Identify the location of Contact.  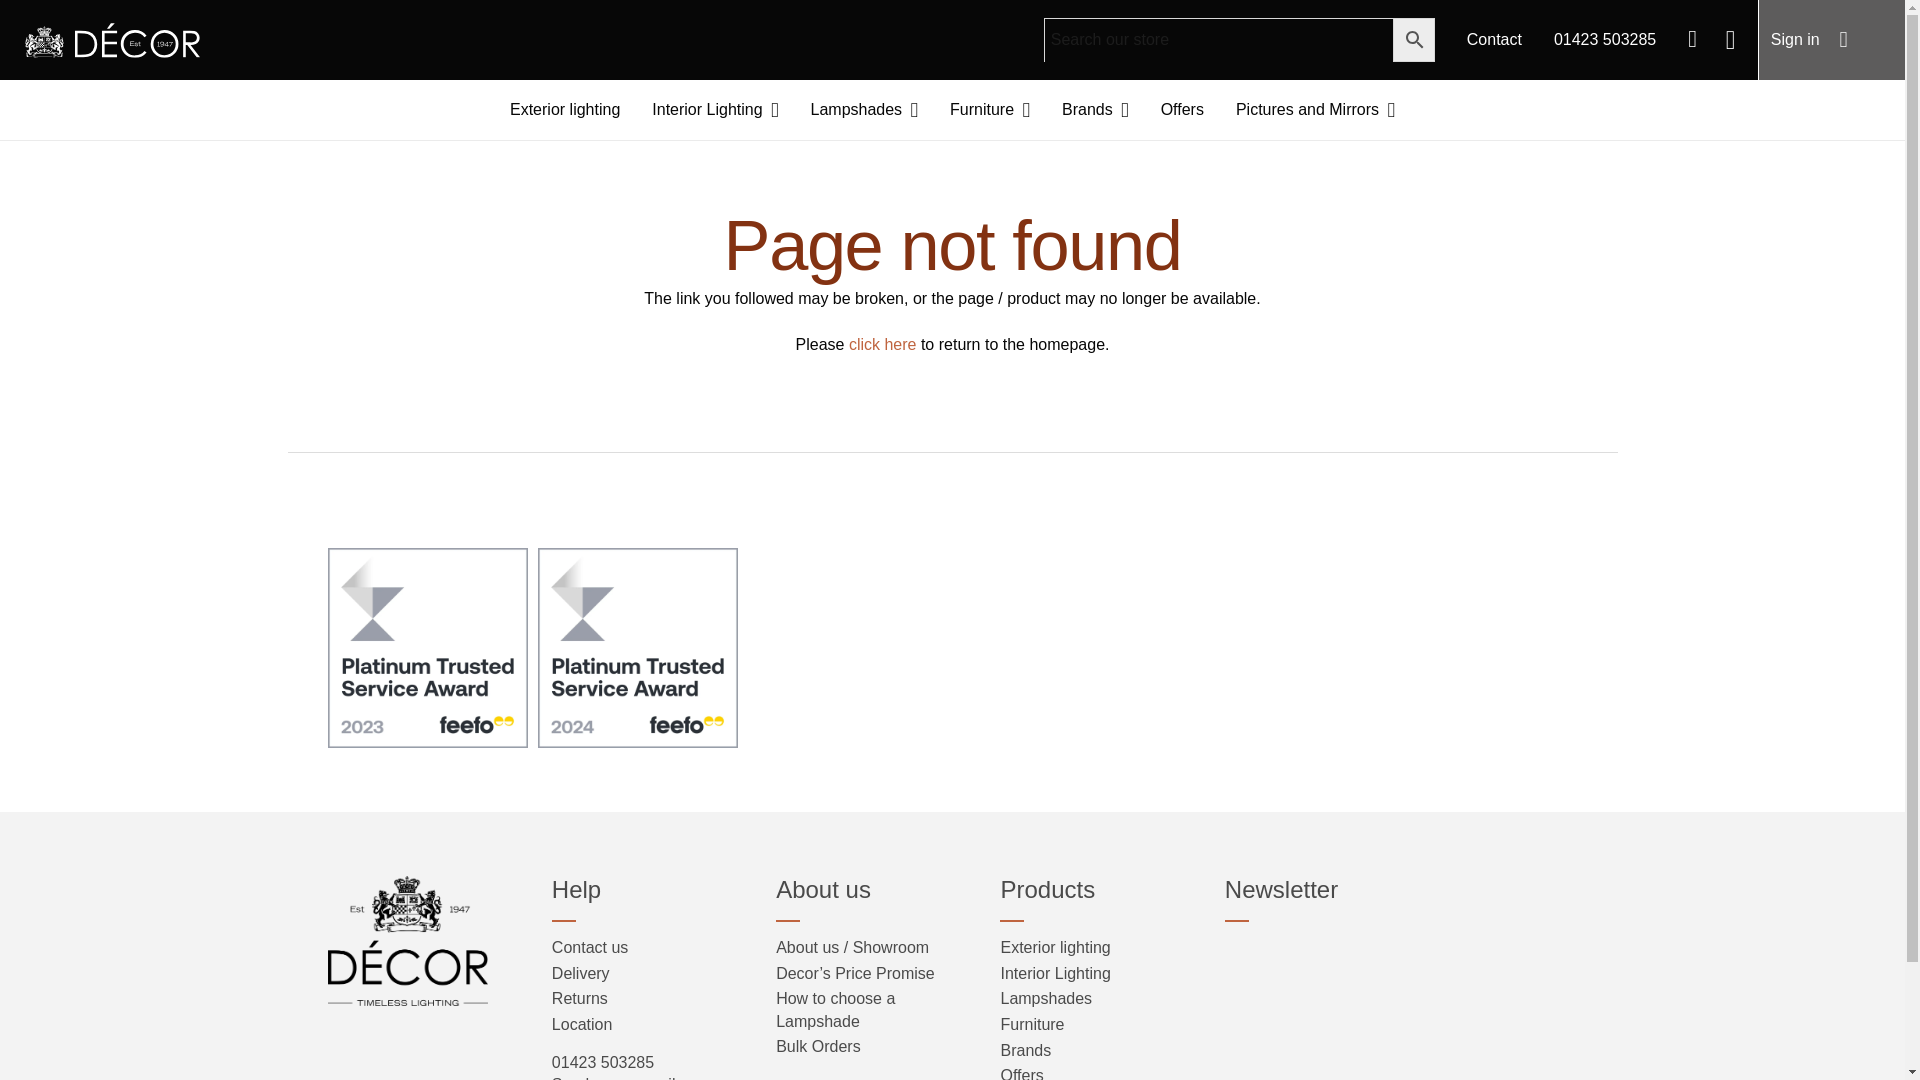
(1494, 39).